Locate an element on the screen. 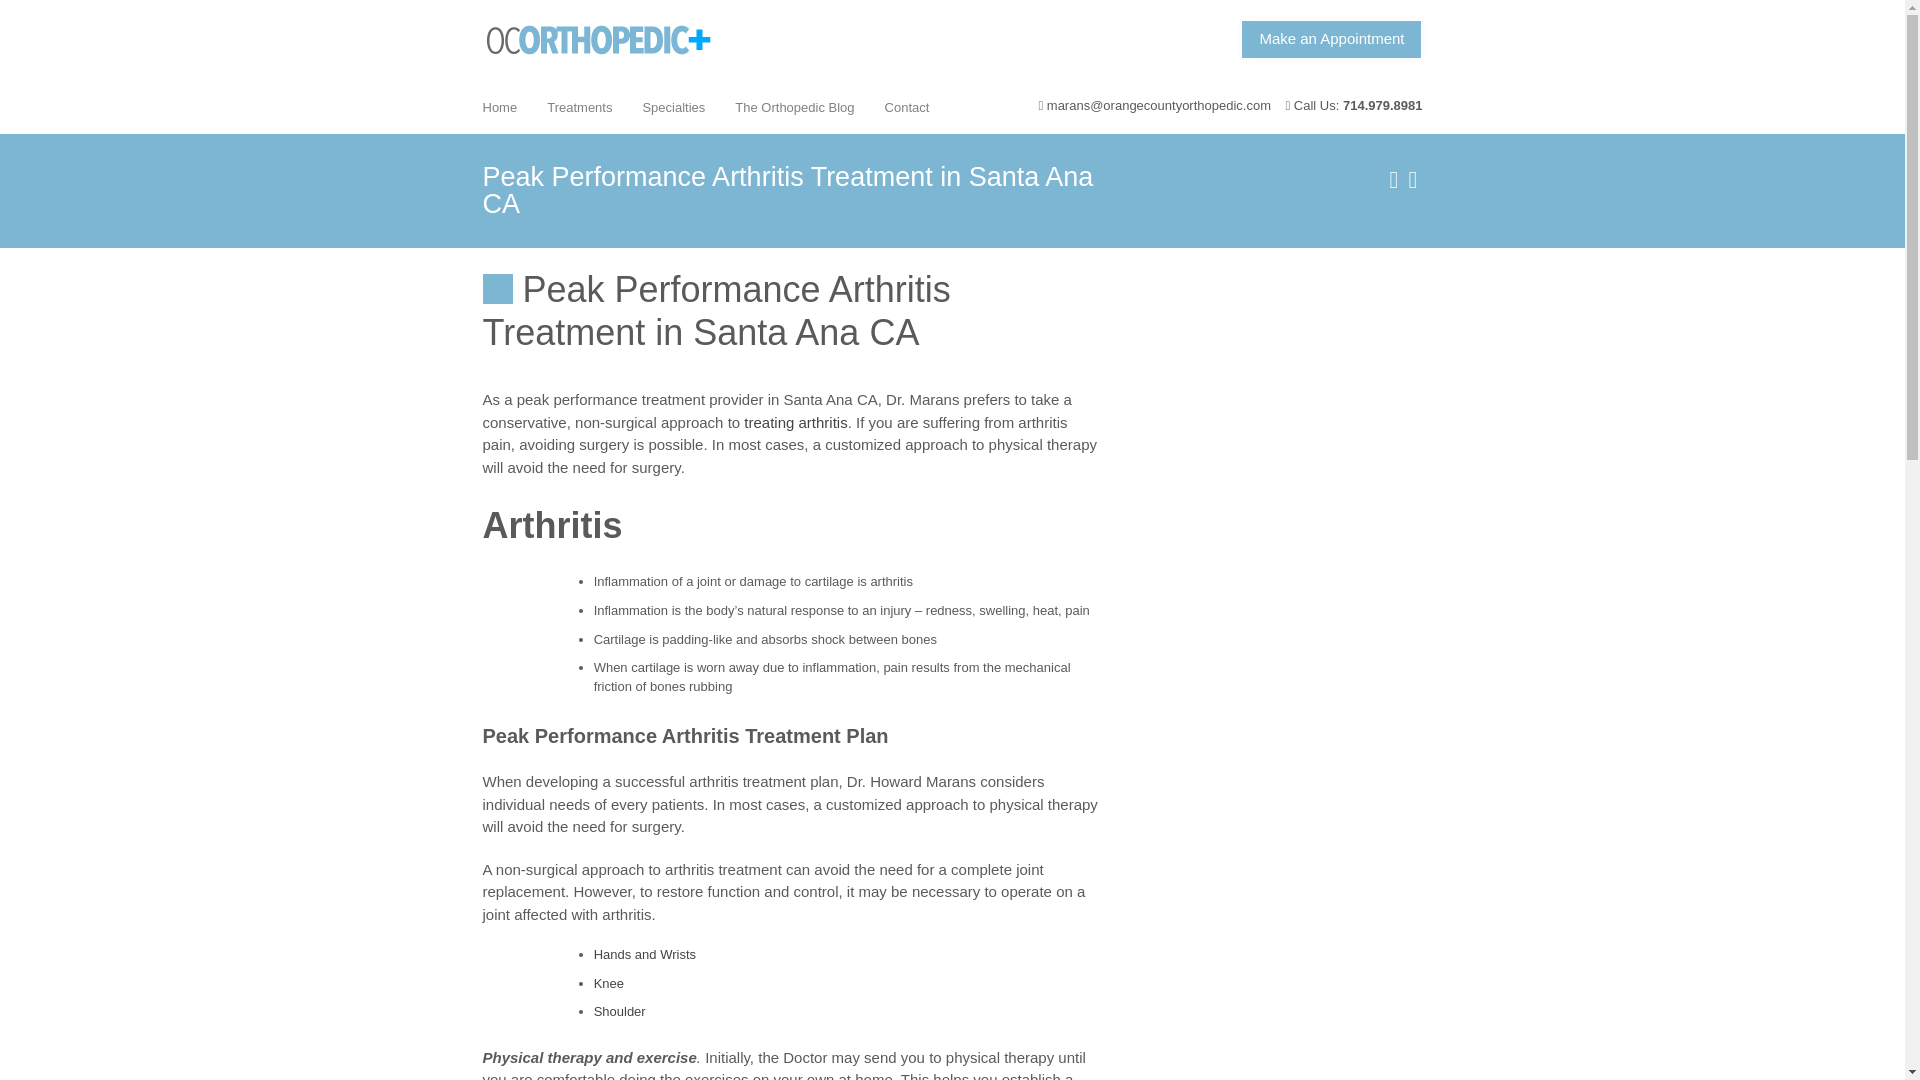  Home is located at coordinates (500, 106).